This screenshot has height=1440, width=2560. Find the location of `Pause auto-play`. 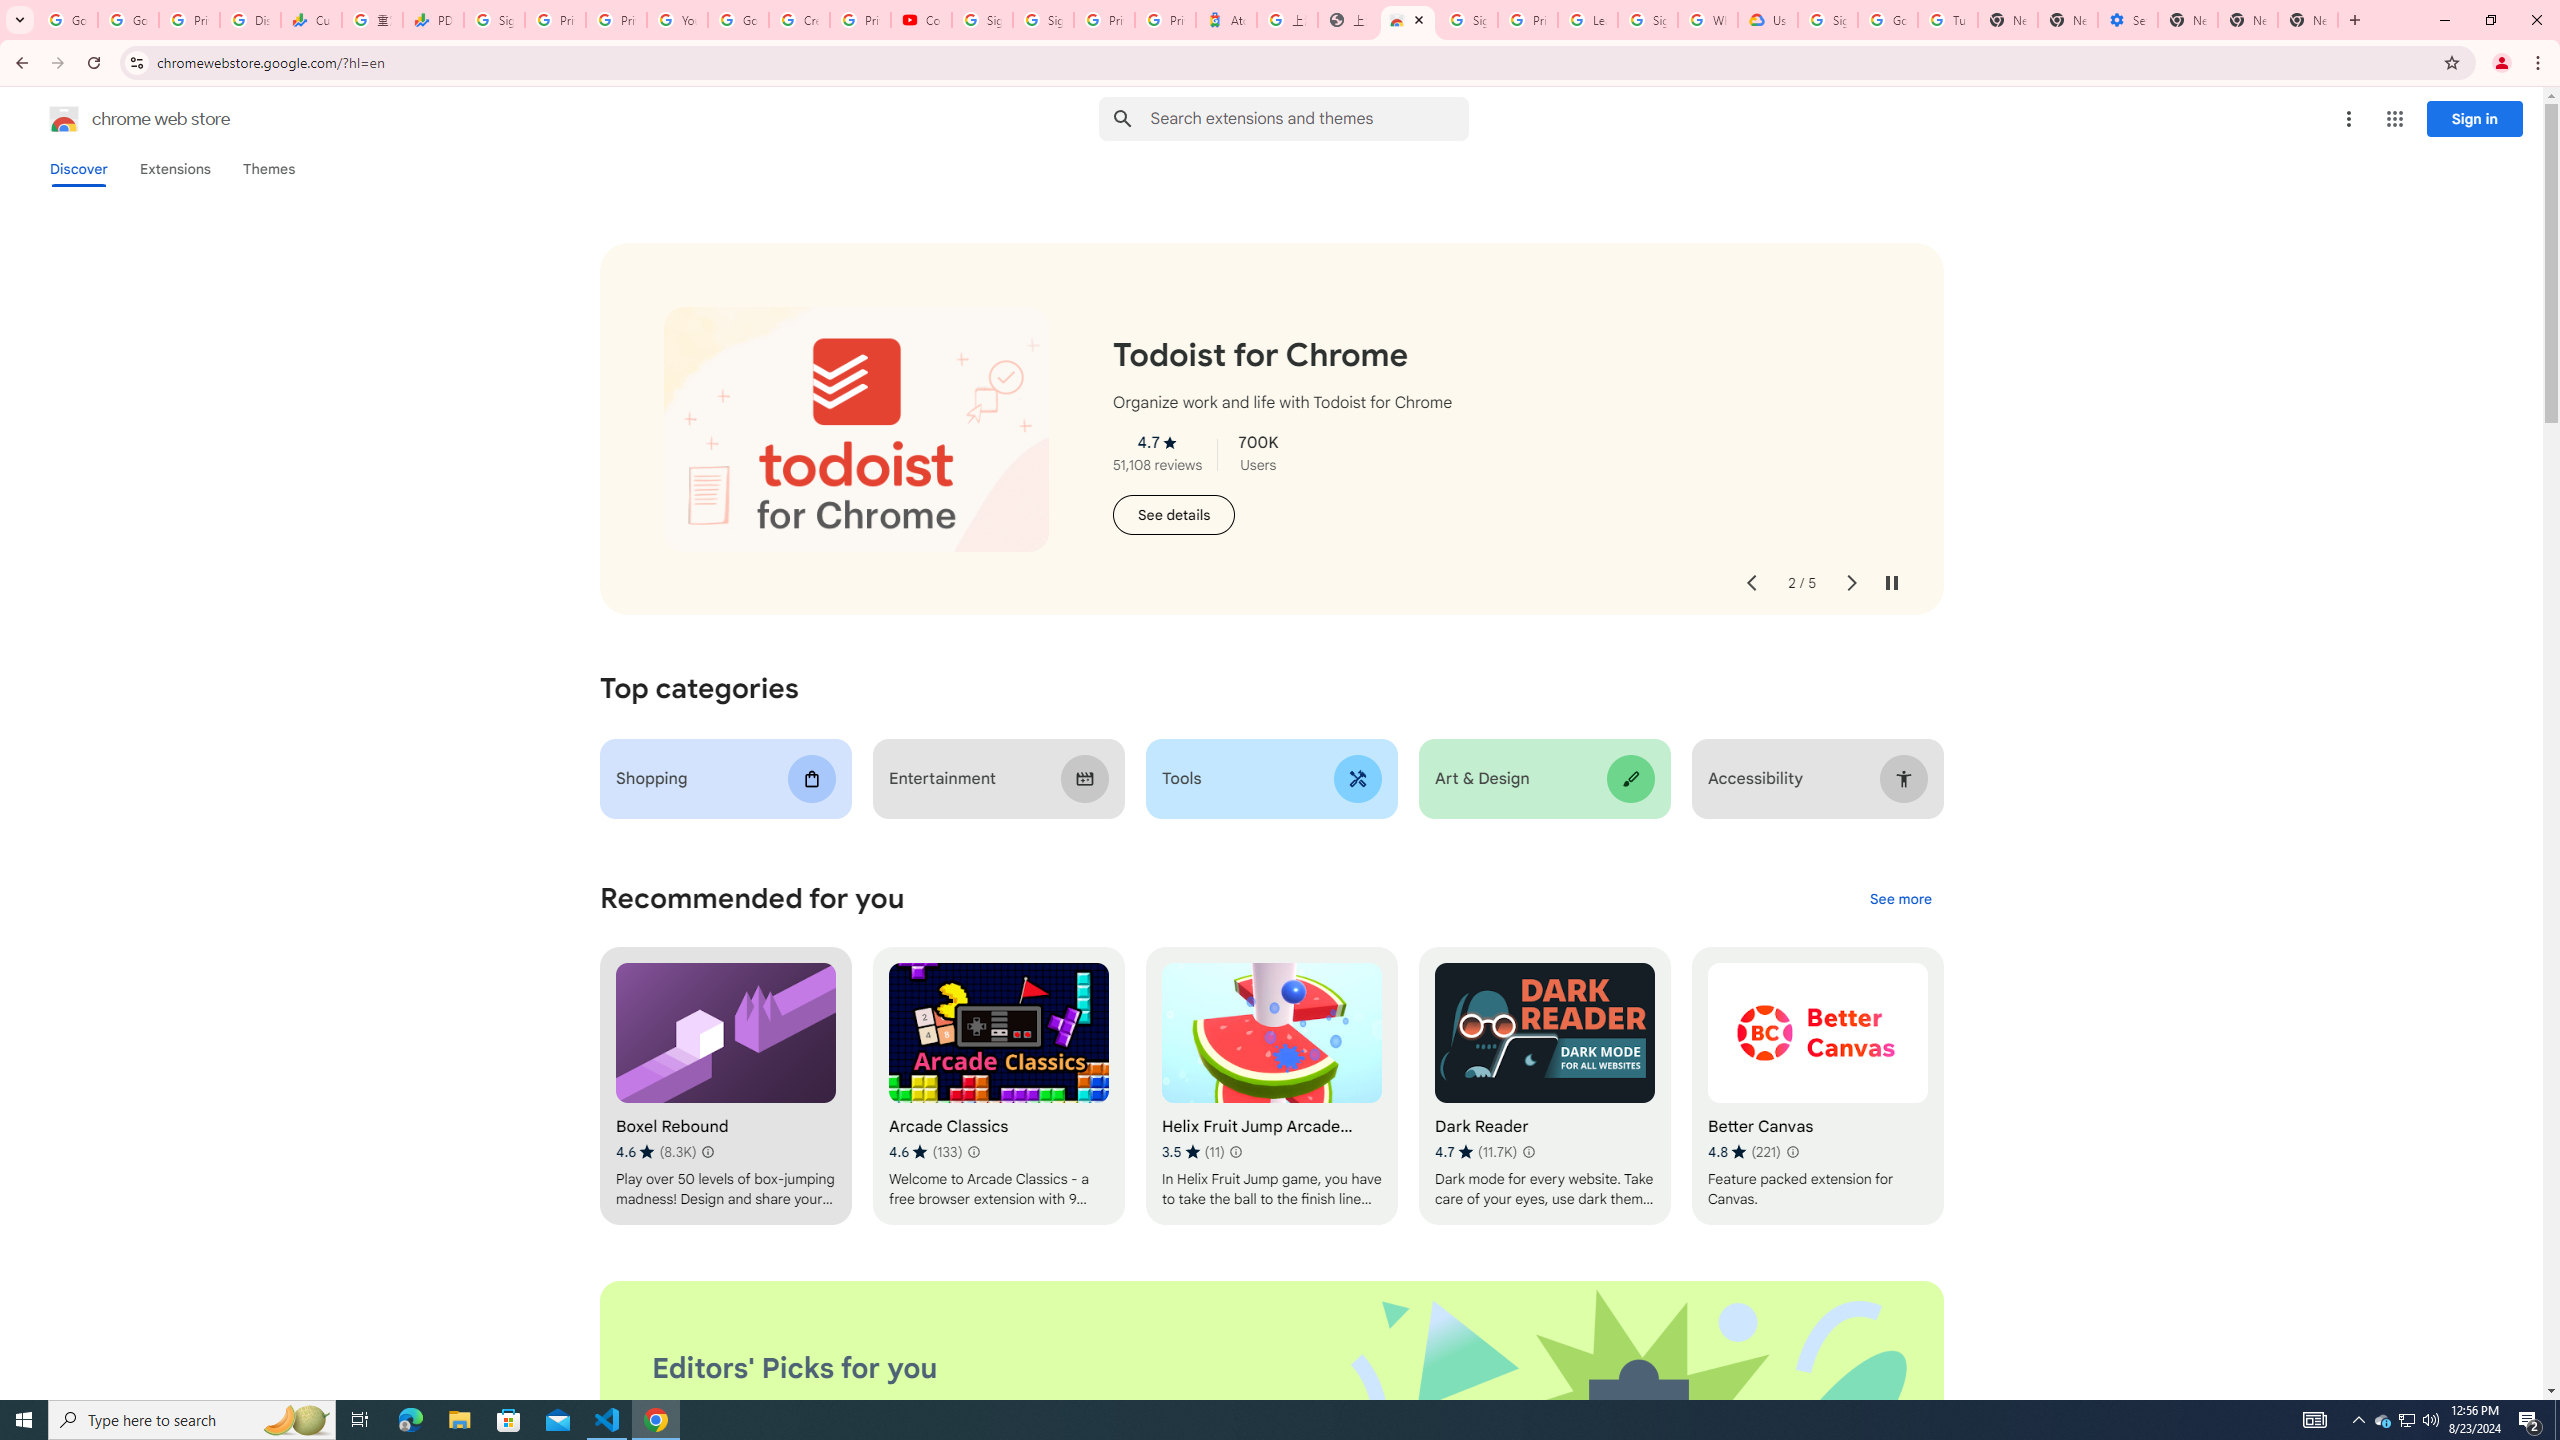

Pause auto-play is located at coordinates (1892, 583).